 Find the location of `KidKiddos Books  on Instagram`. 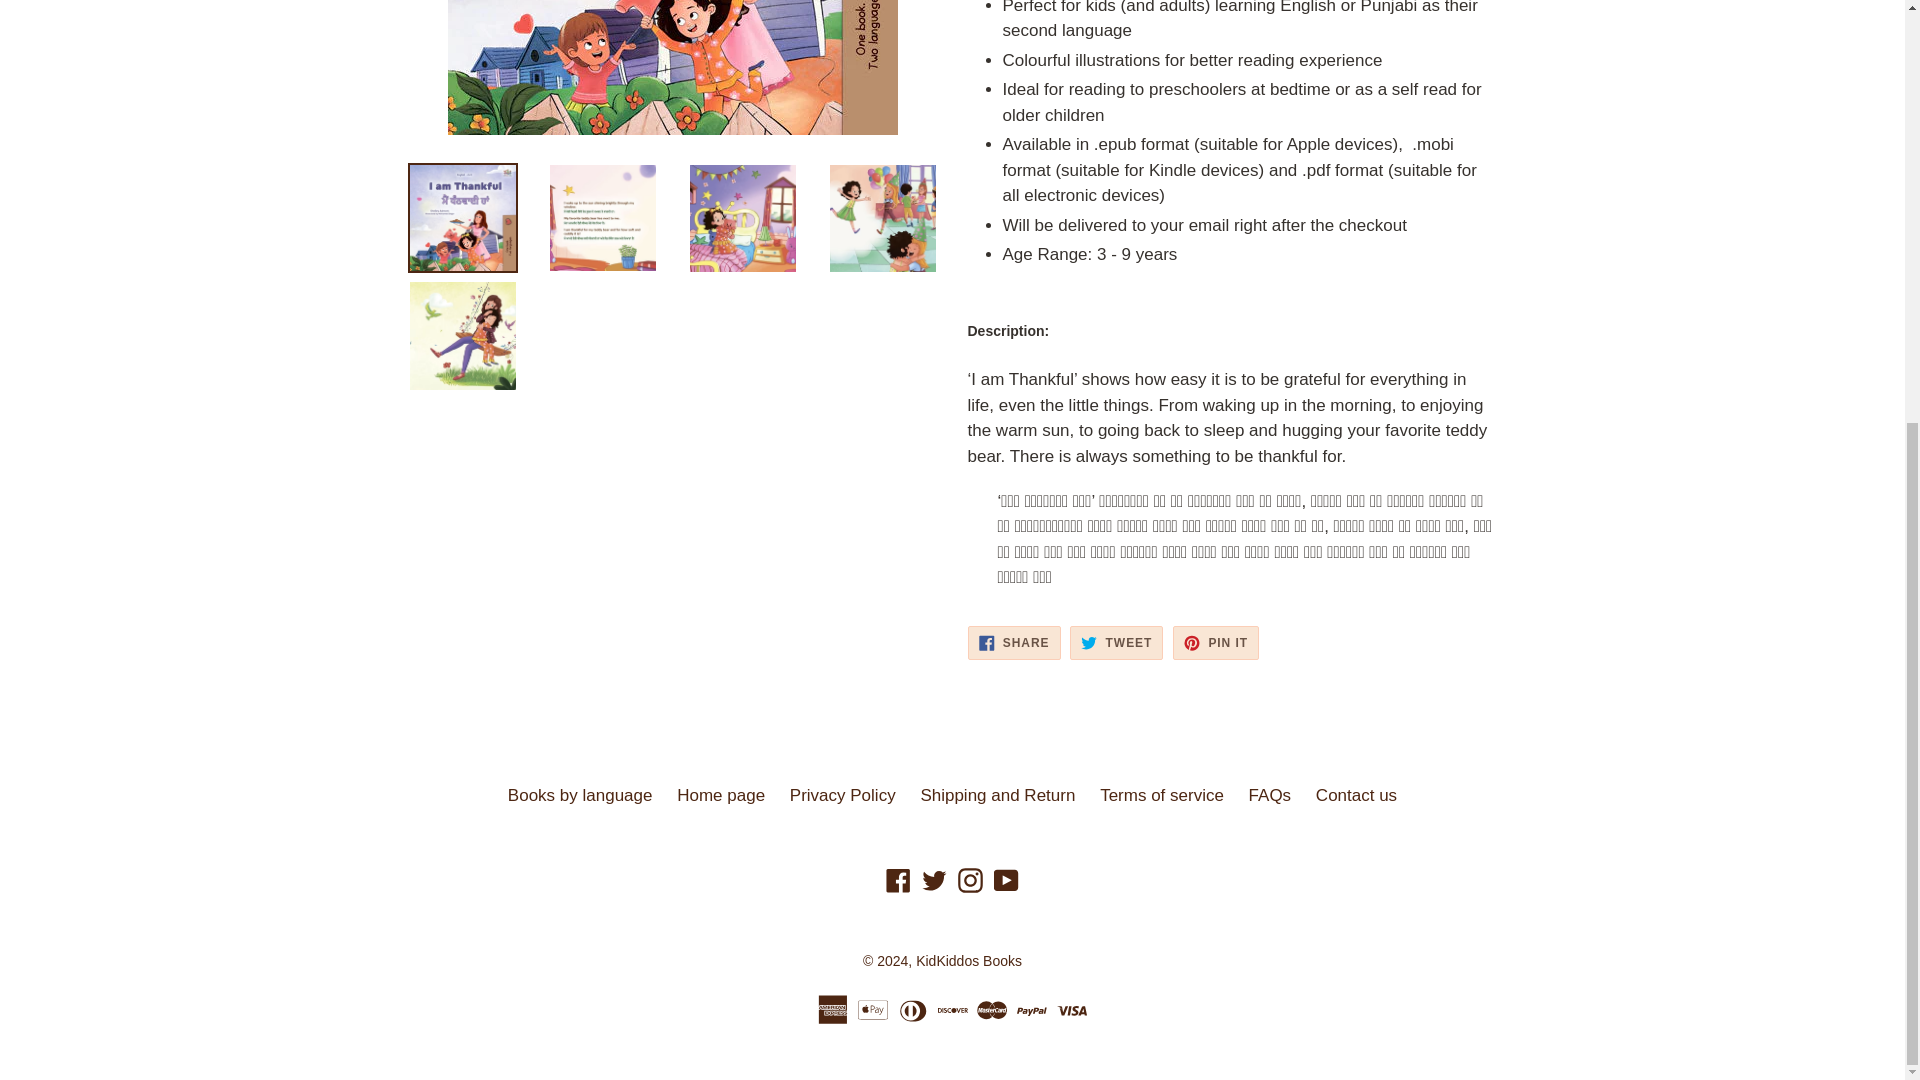

KidKiddos Books  on Instagram is located at coordinates (970, 880).